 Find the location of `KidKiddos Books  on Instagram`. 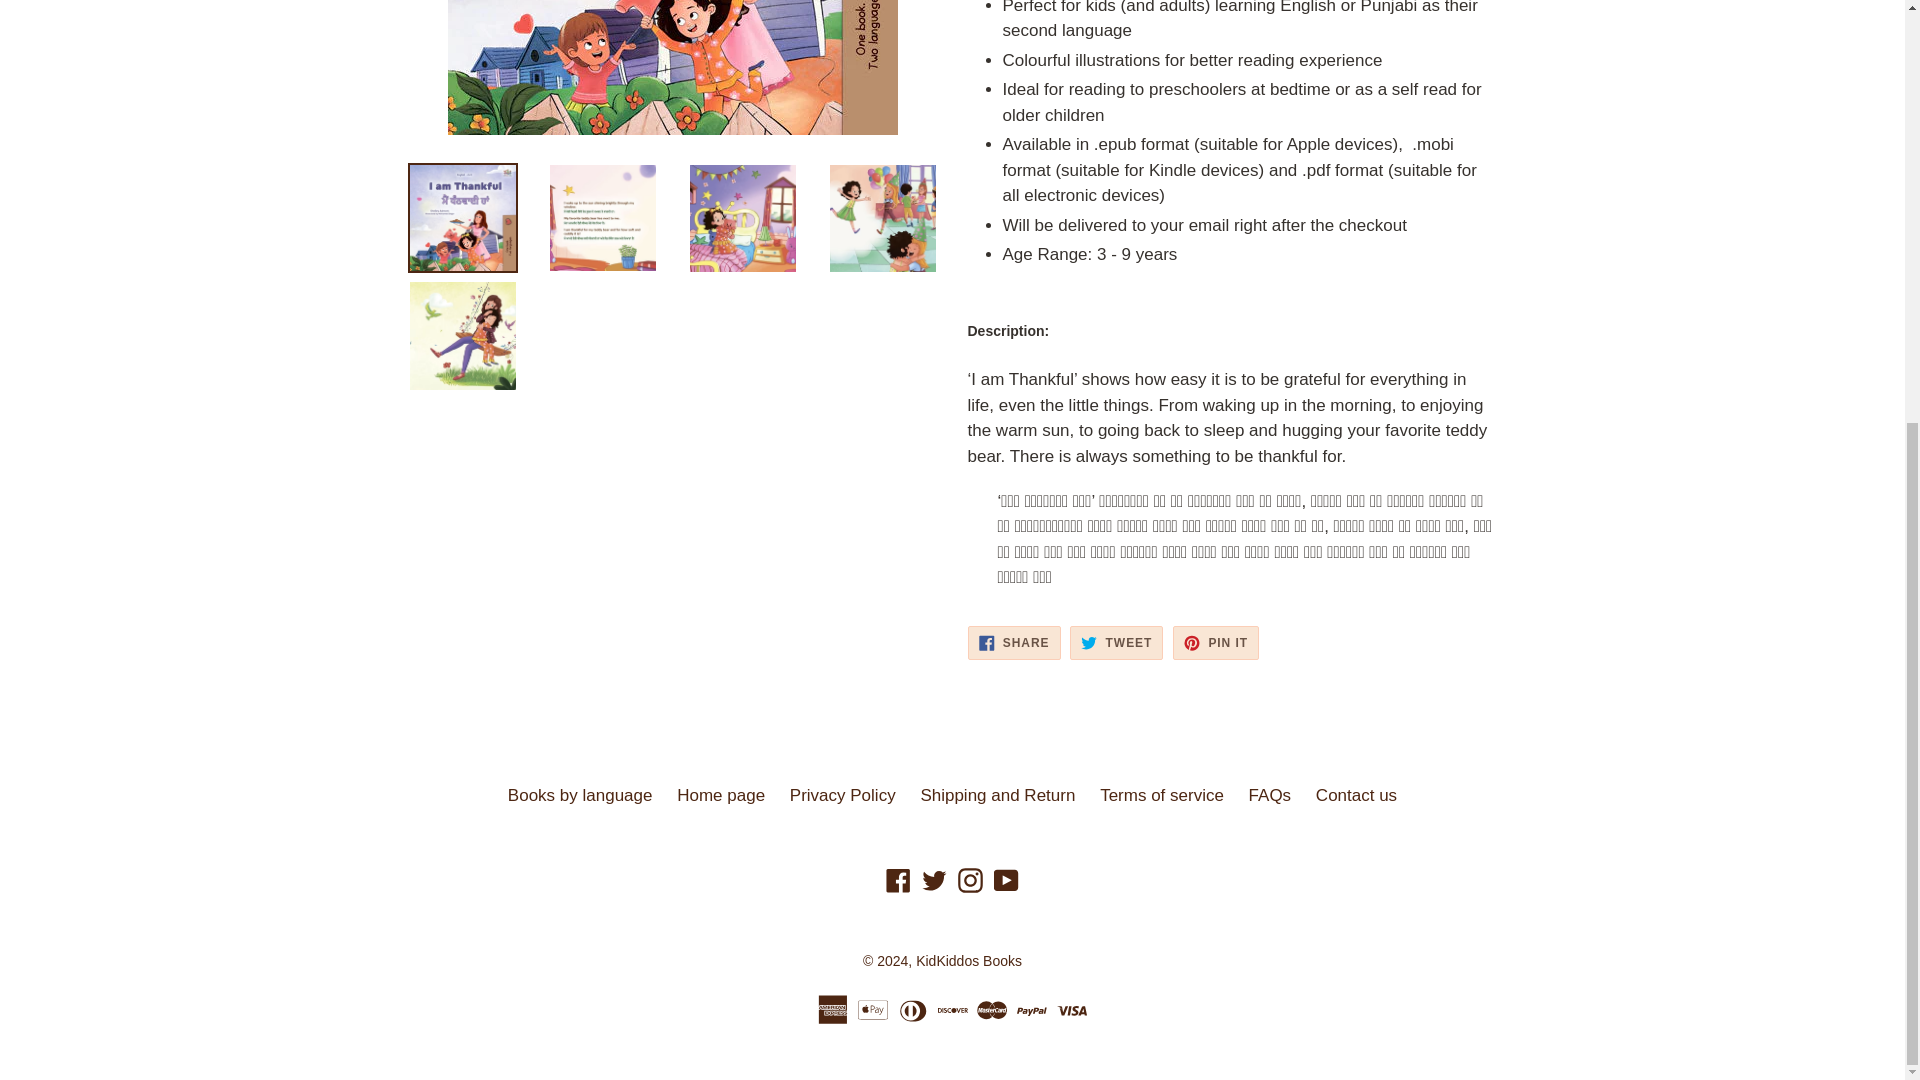

KidKiddos Books  on Instagram is located at coordinates (970, 880).